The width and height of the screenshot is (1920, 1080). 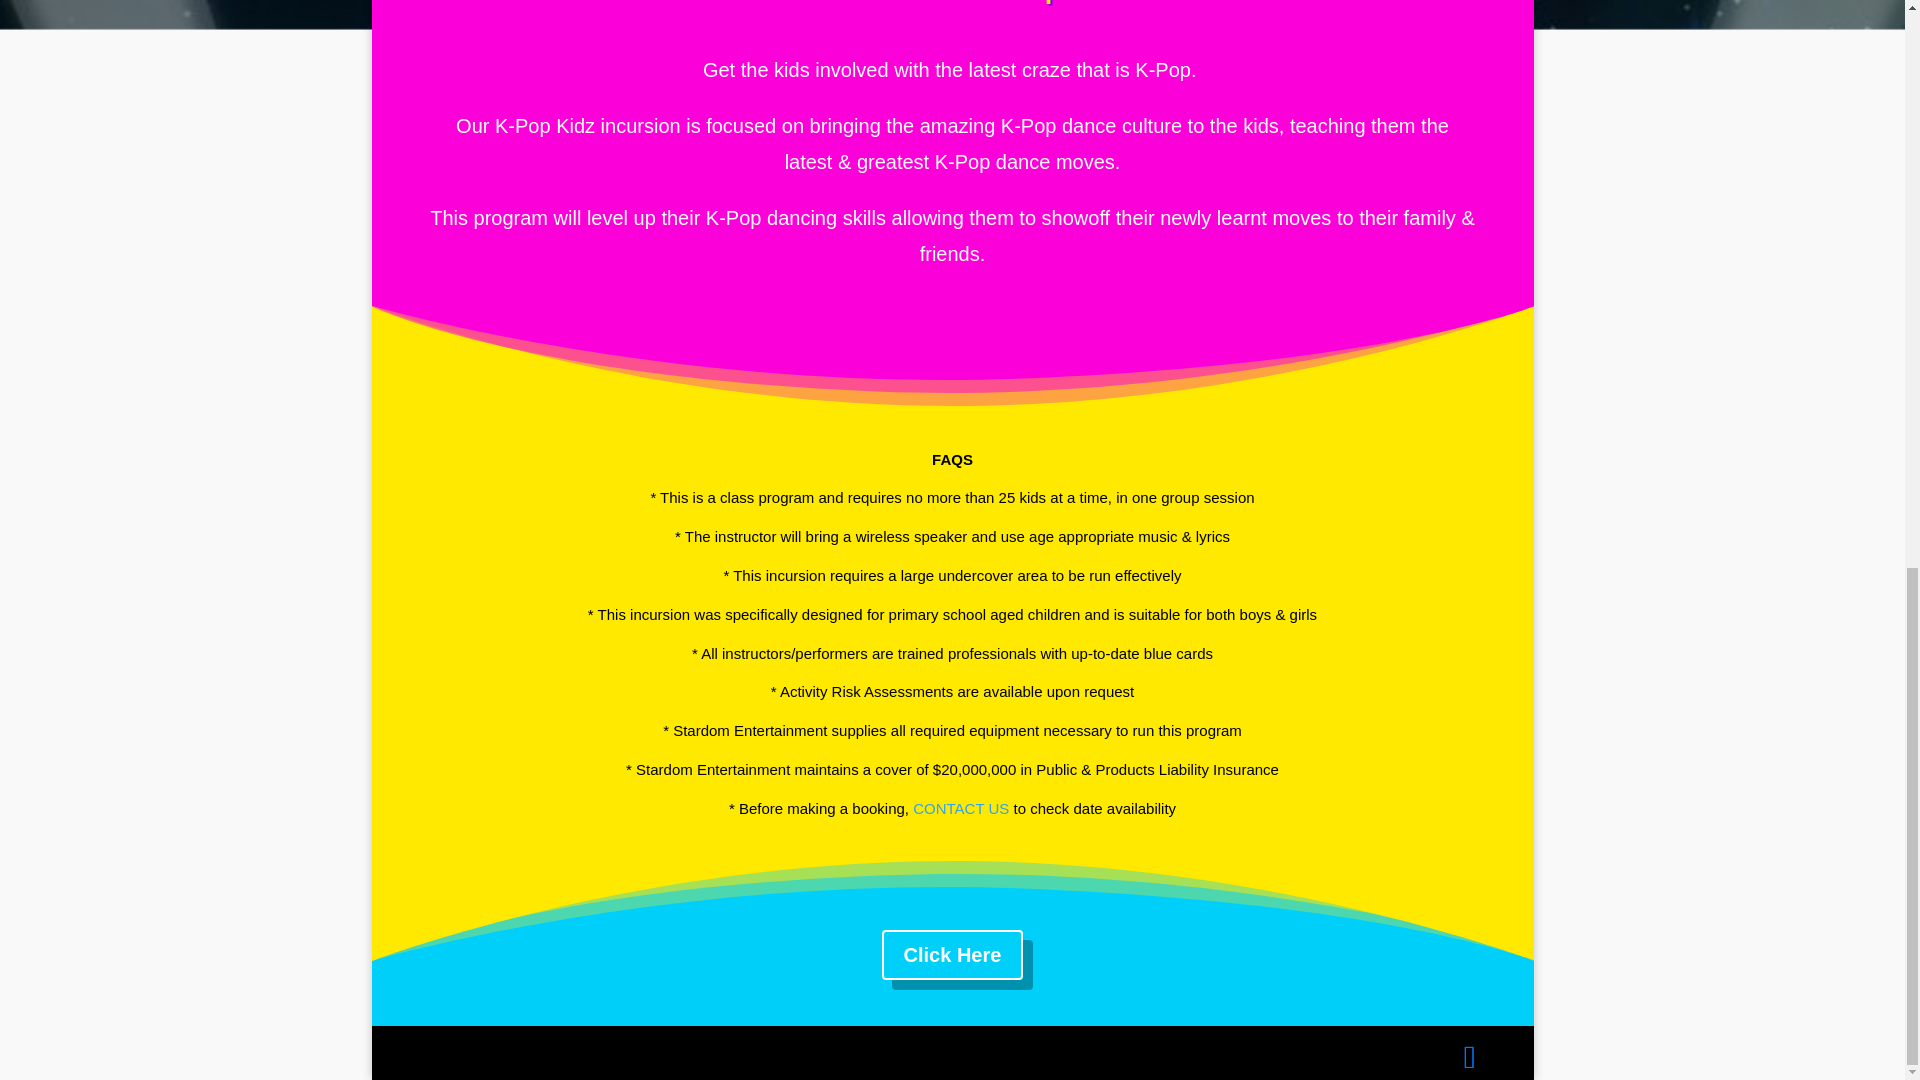 What do you see at coordinates (526, 1052) in the screenshot?
I see `Elegant Themes` at bounding box center [526, 1052].